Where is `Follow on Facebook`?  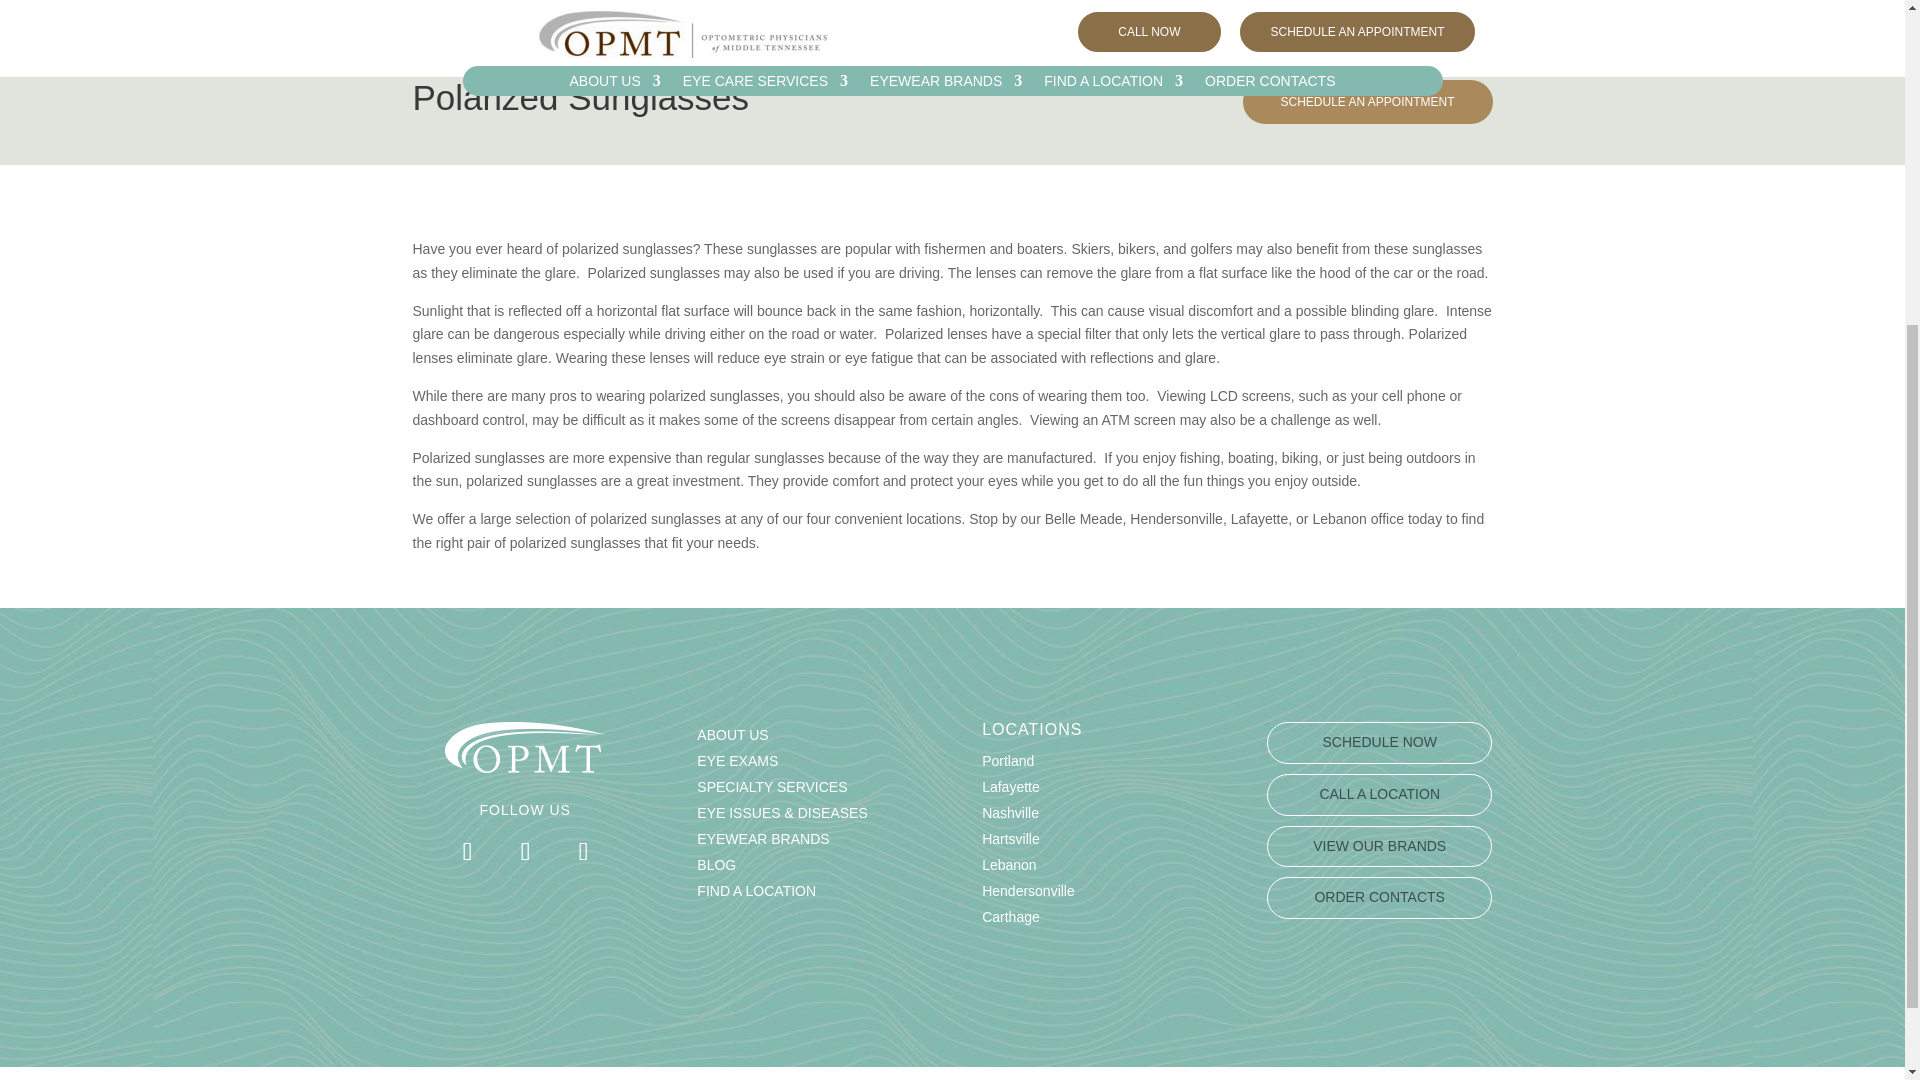 Follow on Facebook is located at coordinates (466, 852).